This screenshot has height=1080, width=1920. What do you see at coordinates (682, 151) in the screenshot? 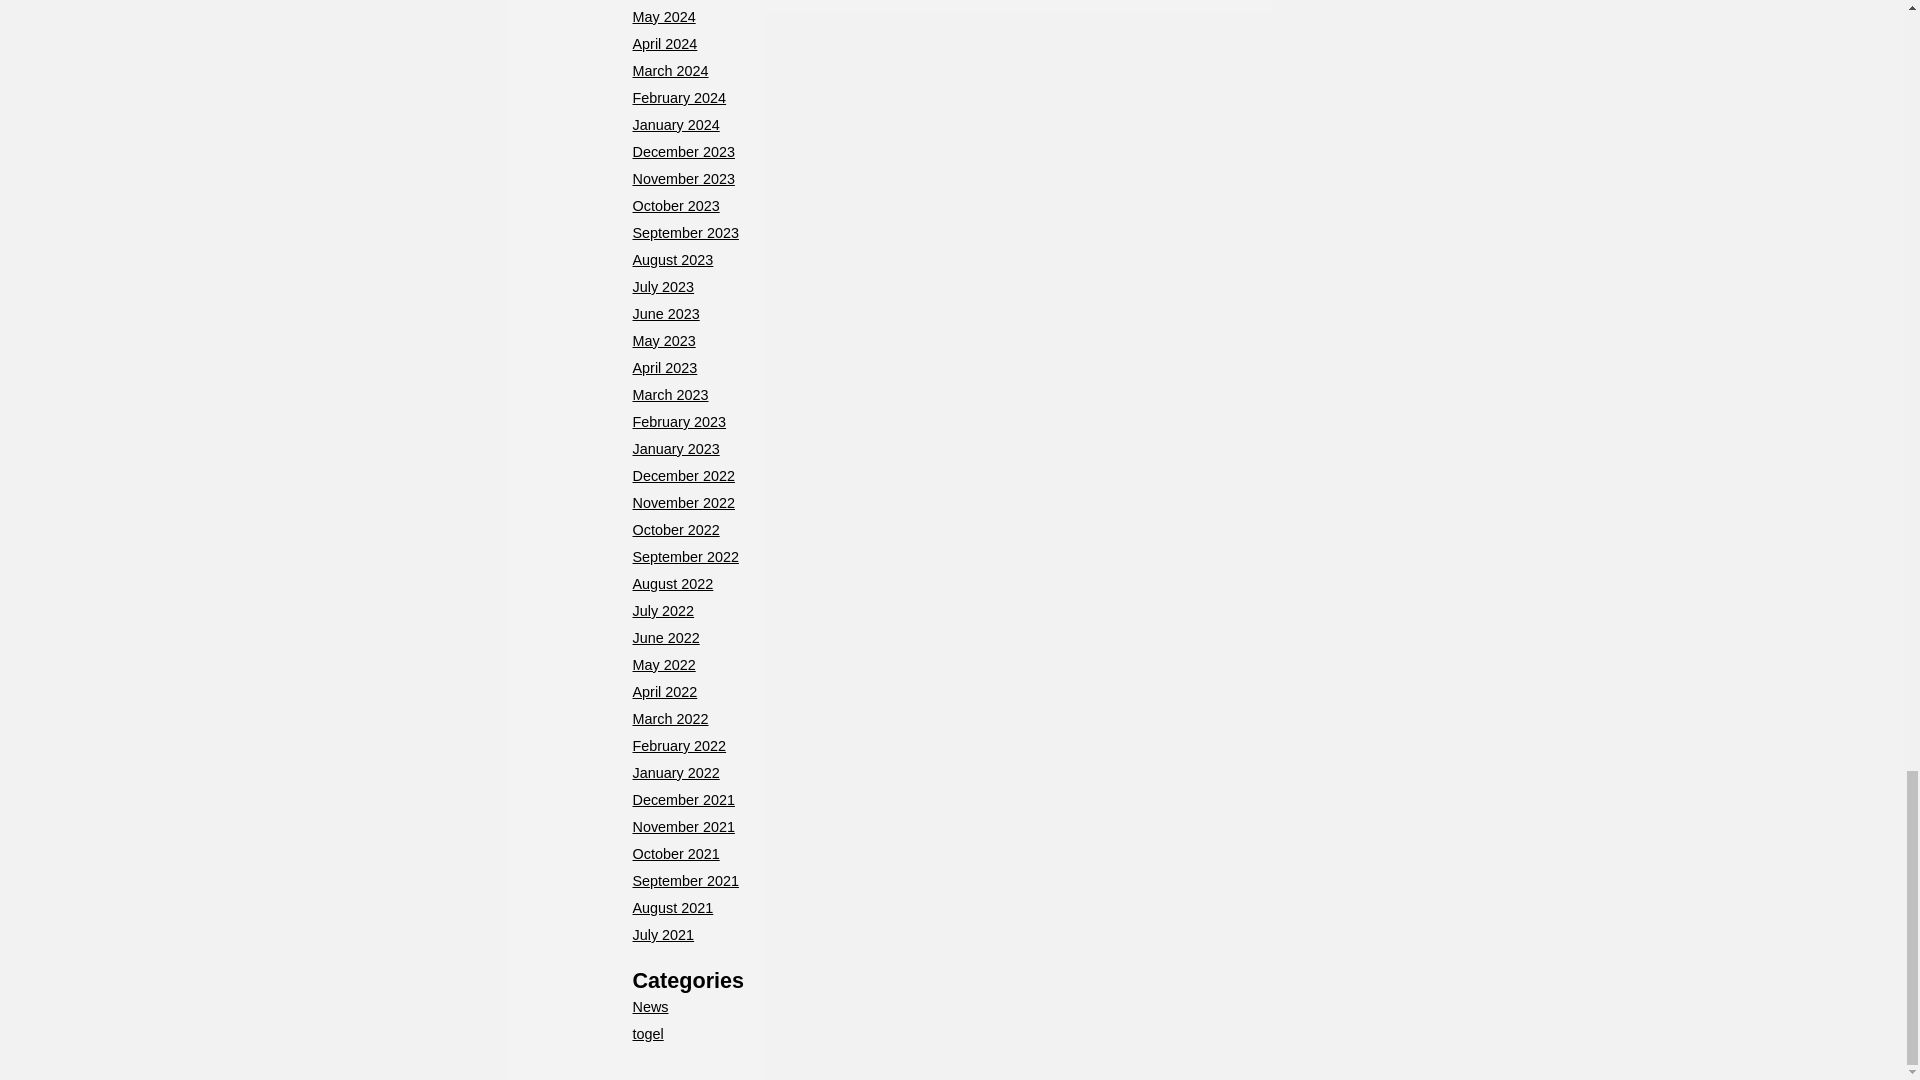
I see `December 2023` at bounding box center [682, 151].